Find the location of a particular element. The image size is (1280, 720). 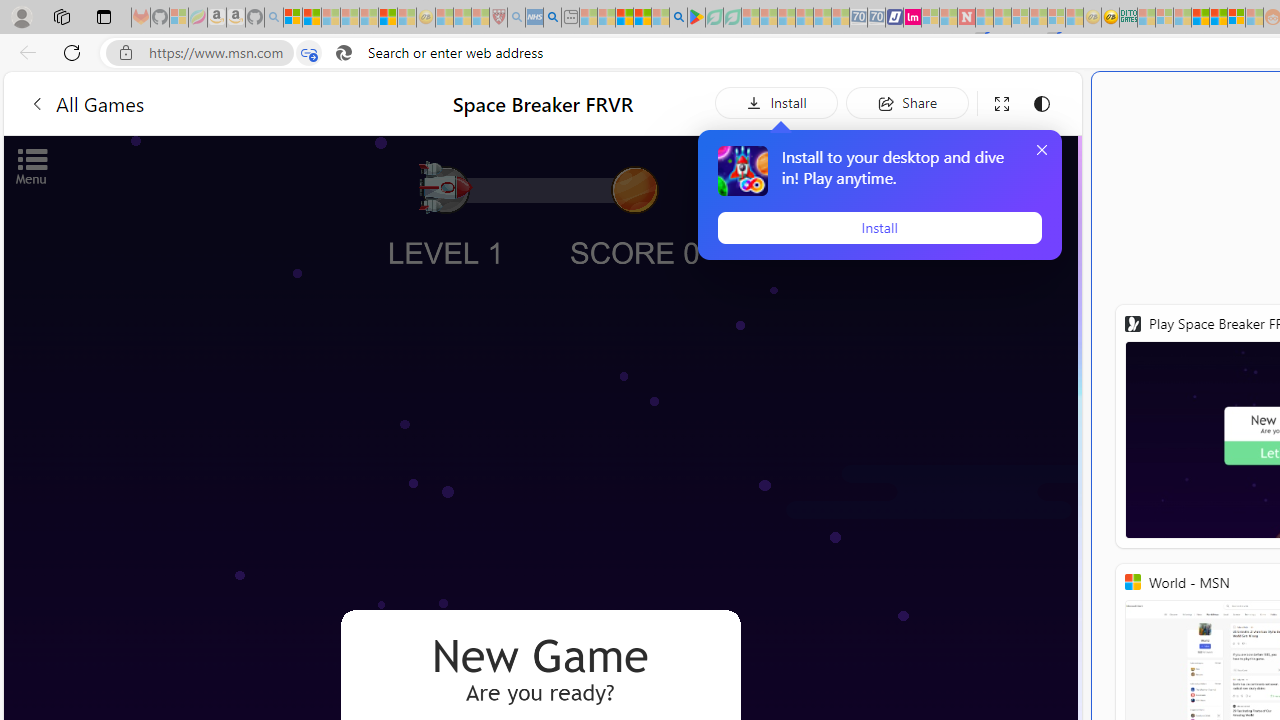

Local - MSN - Sleeping is located at coordinates (480, 18).